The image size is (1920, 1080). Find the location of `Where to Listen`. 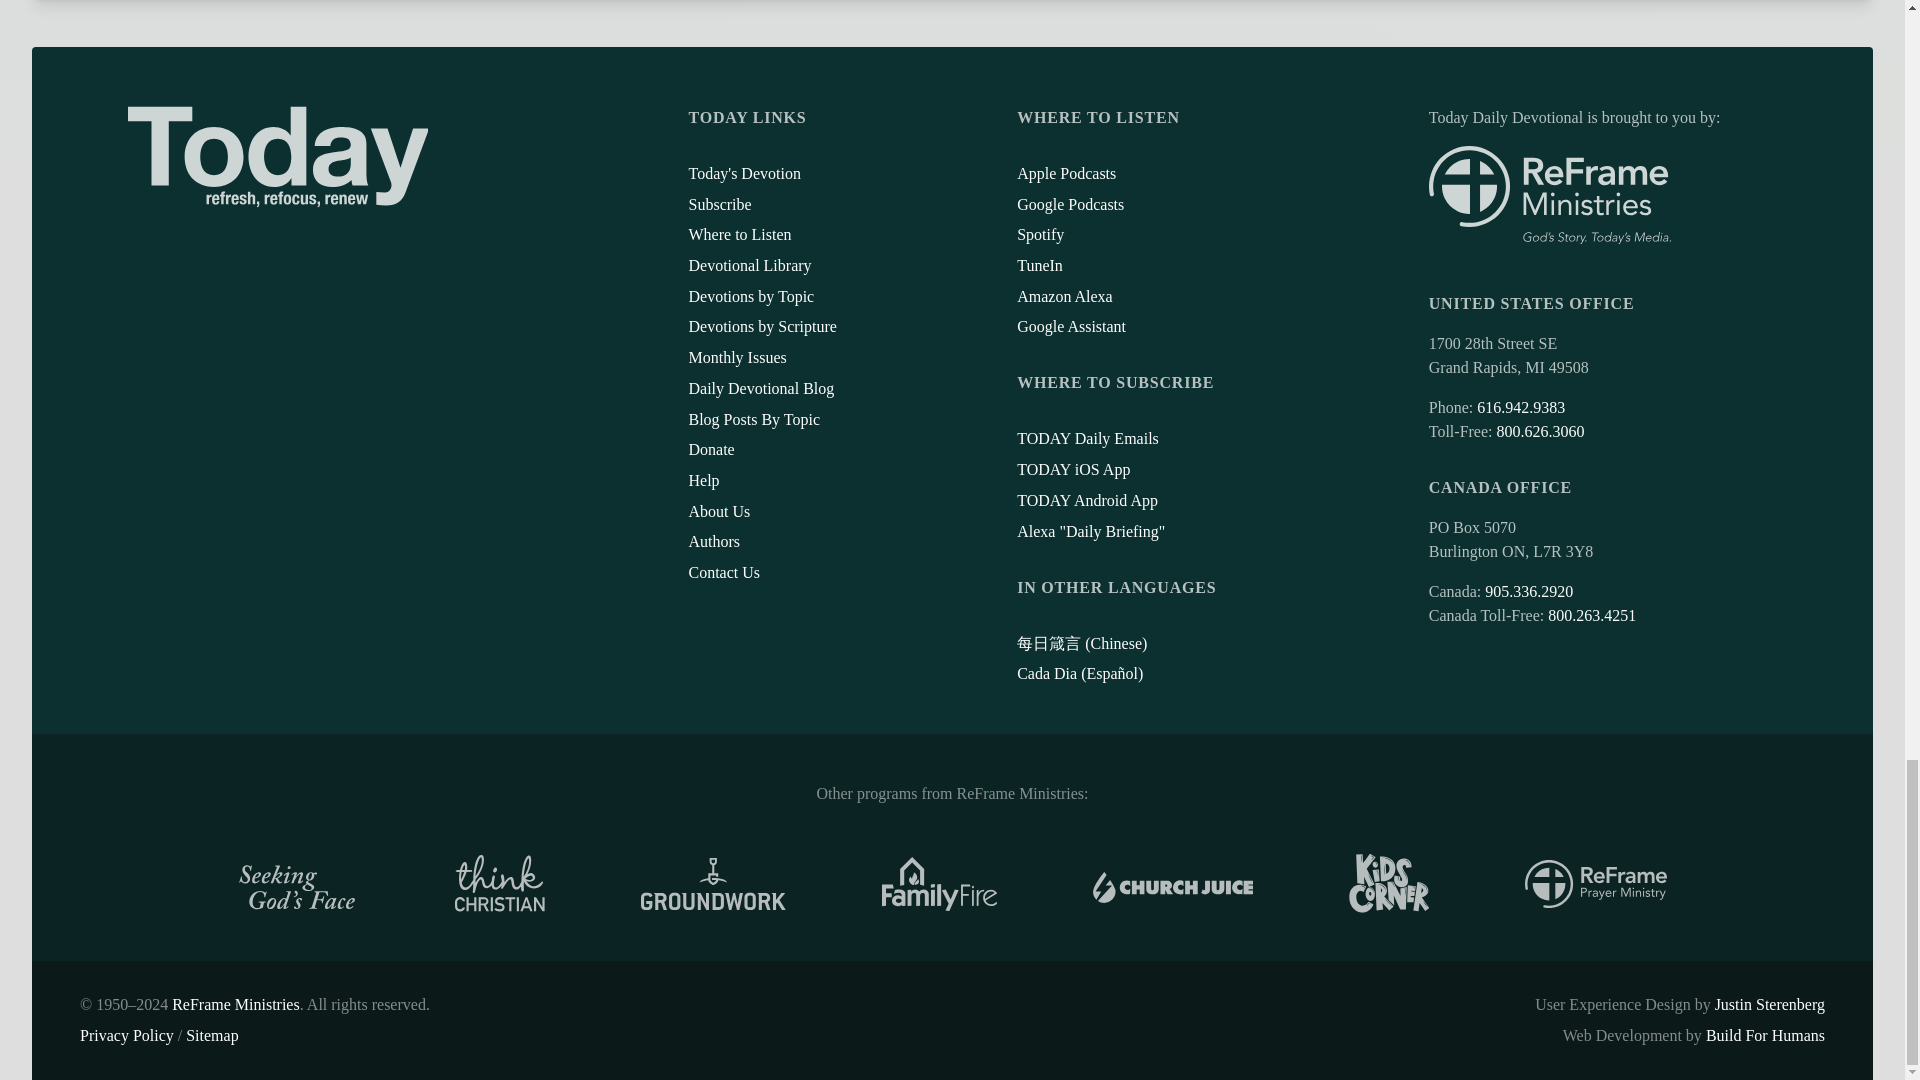

Where to Listen is located at coordinates (739, 234).